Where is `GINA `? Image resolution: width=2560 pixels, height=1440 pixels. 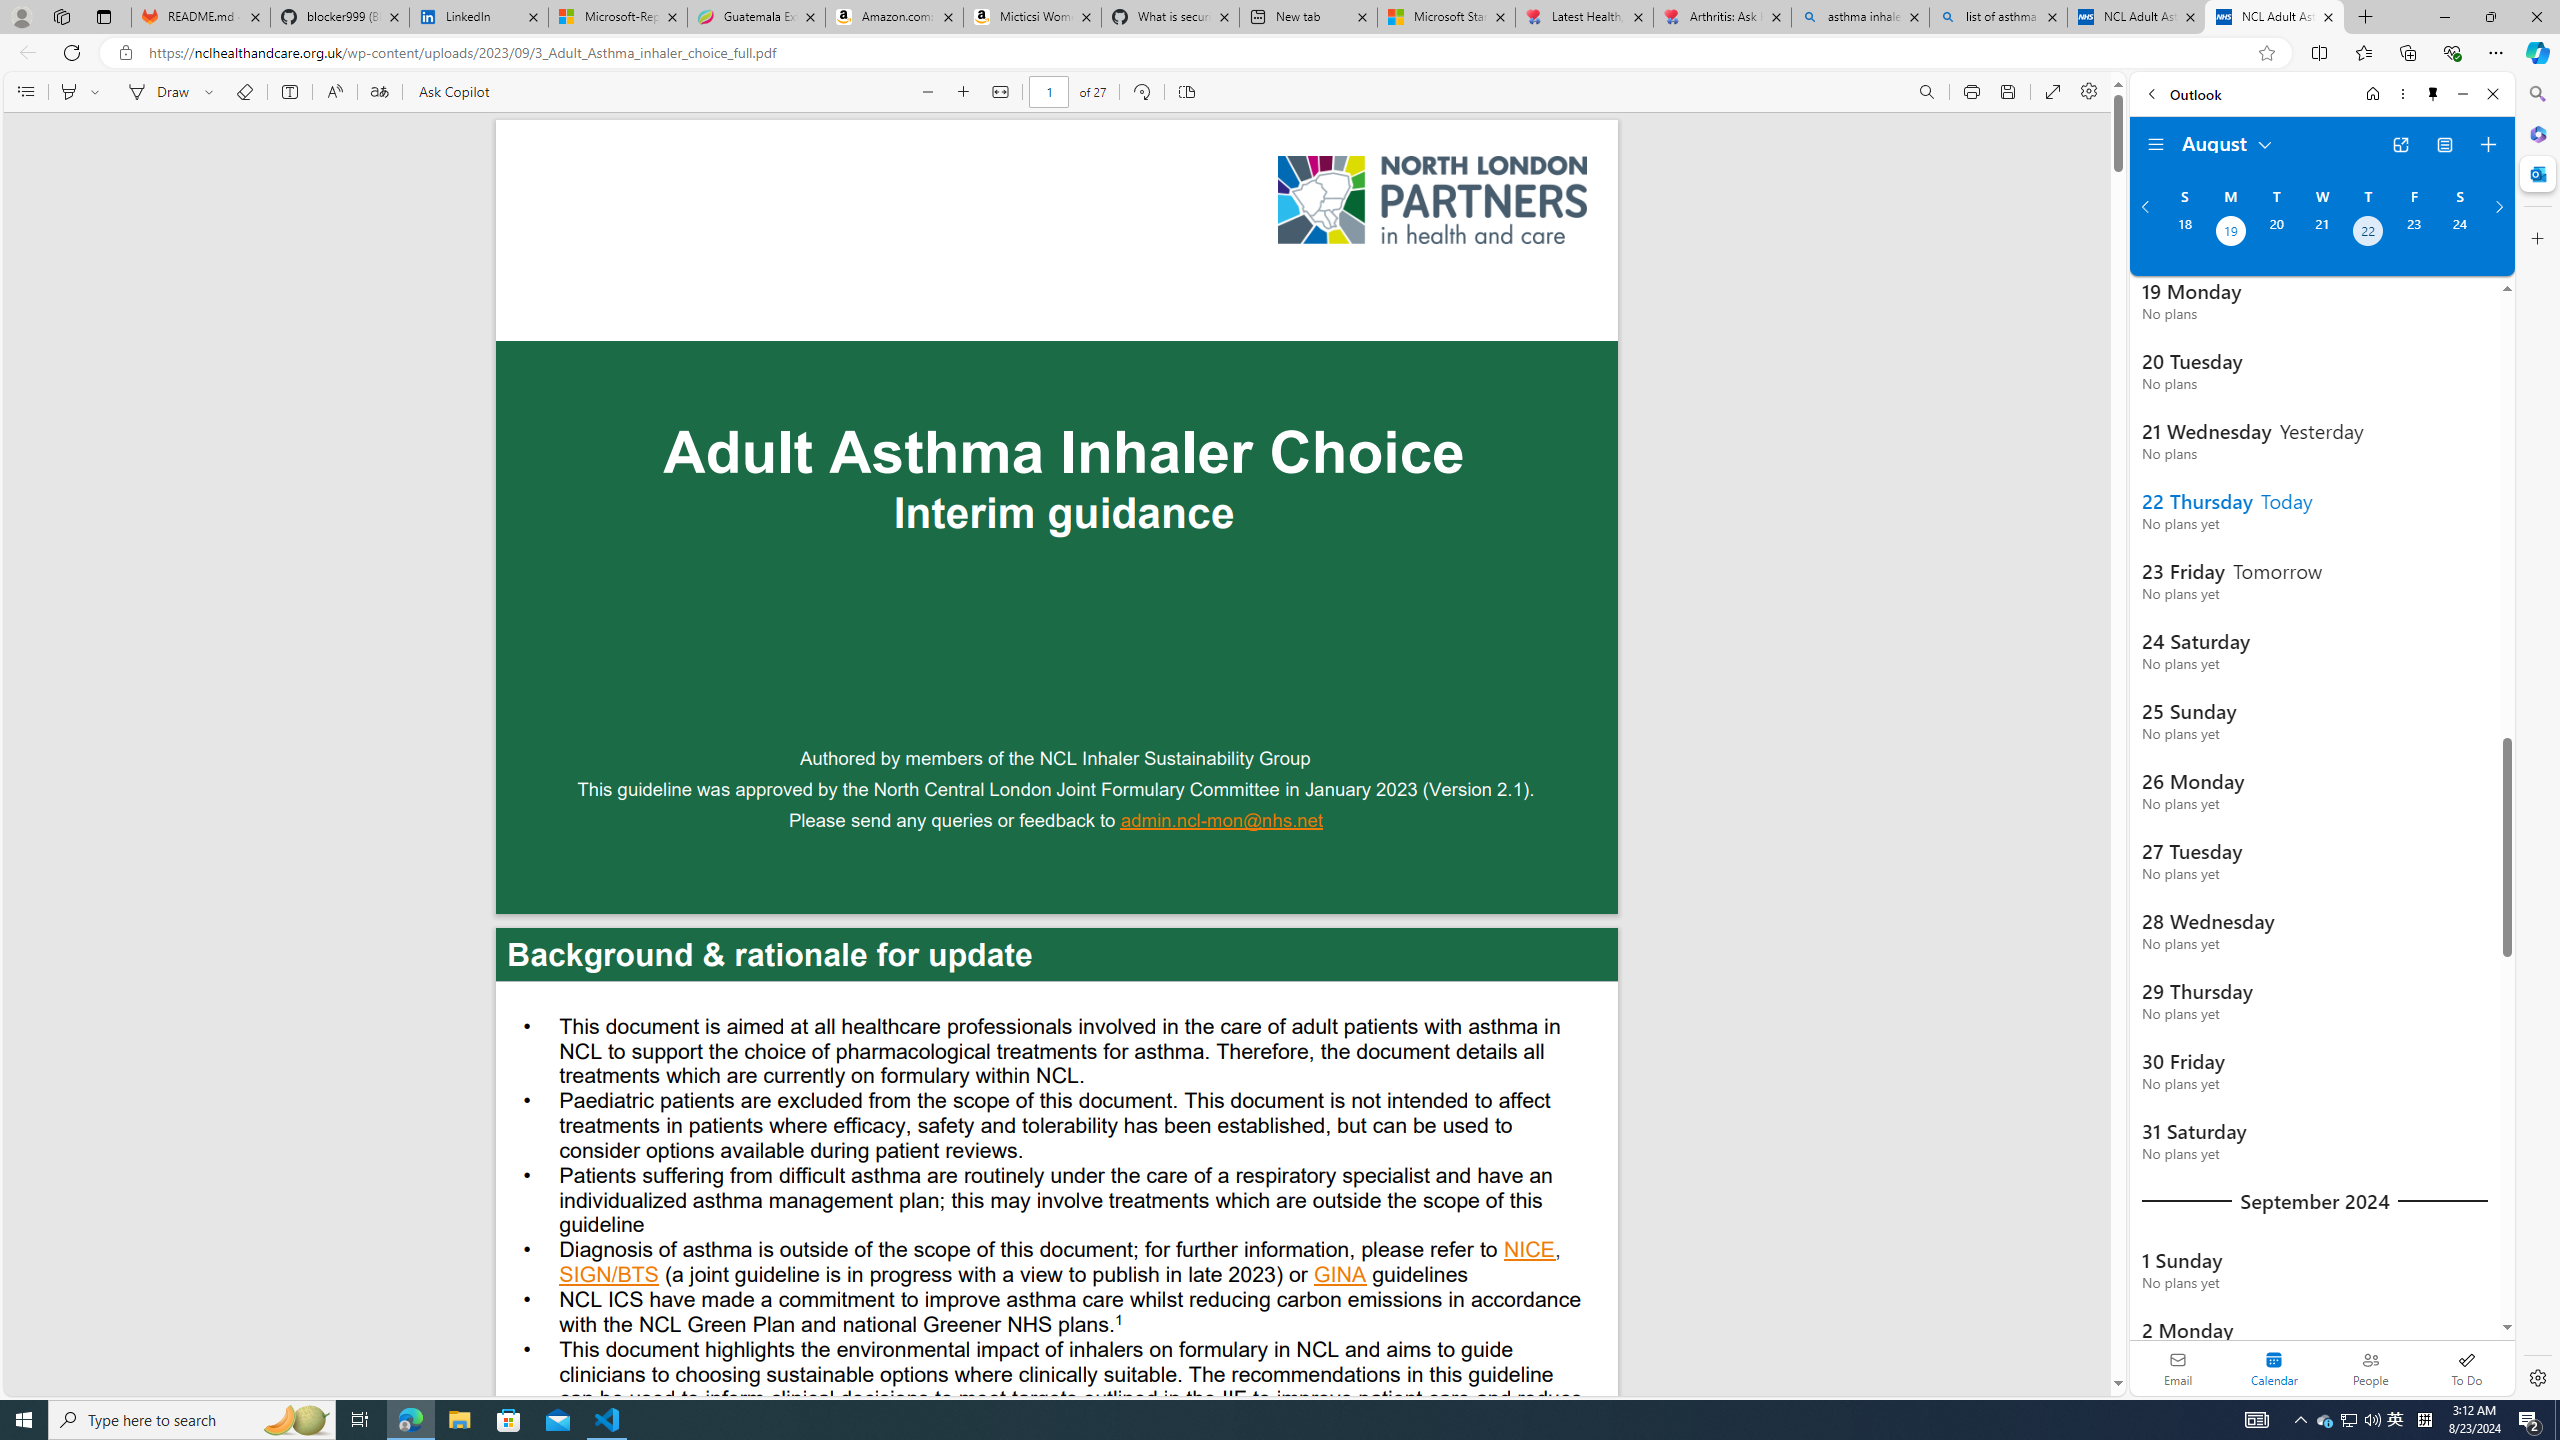
GINA  is located at coordinates (1340, 1277).